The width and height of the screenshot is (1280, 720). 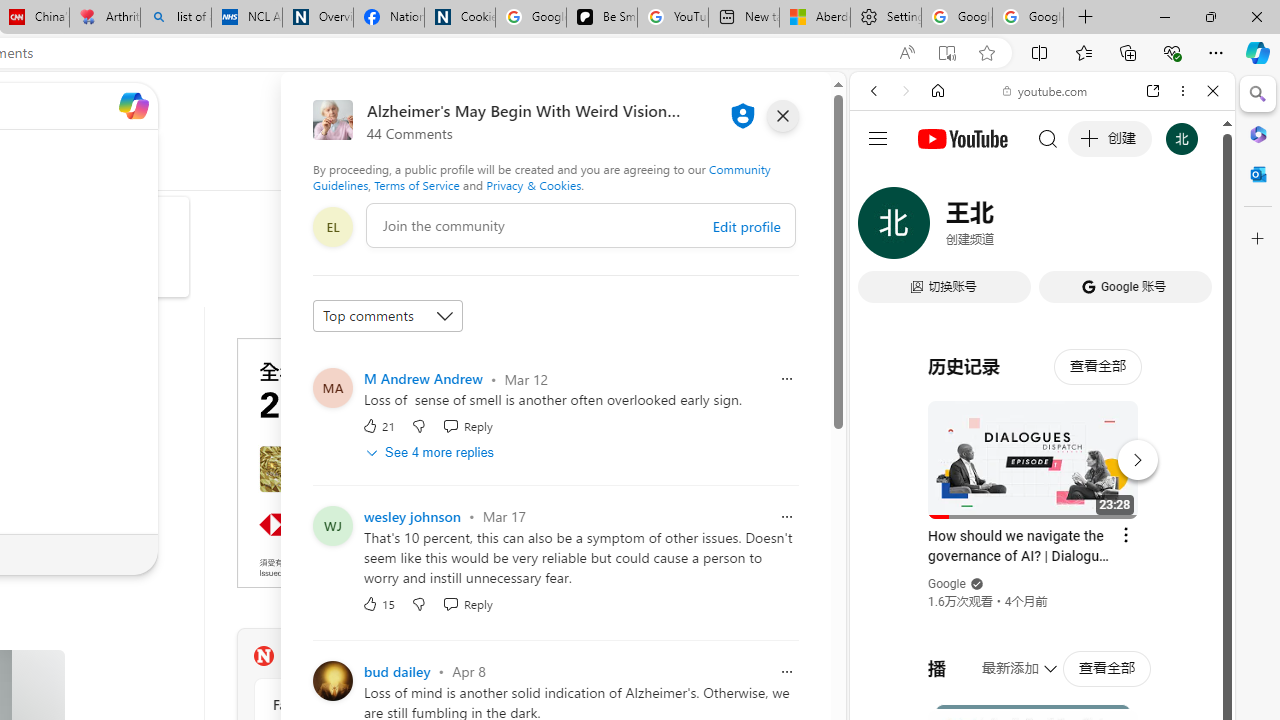 I want to click on Terms of Service, so click(x=416, y=184).